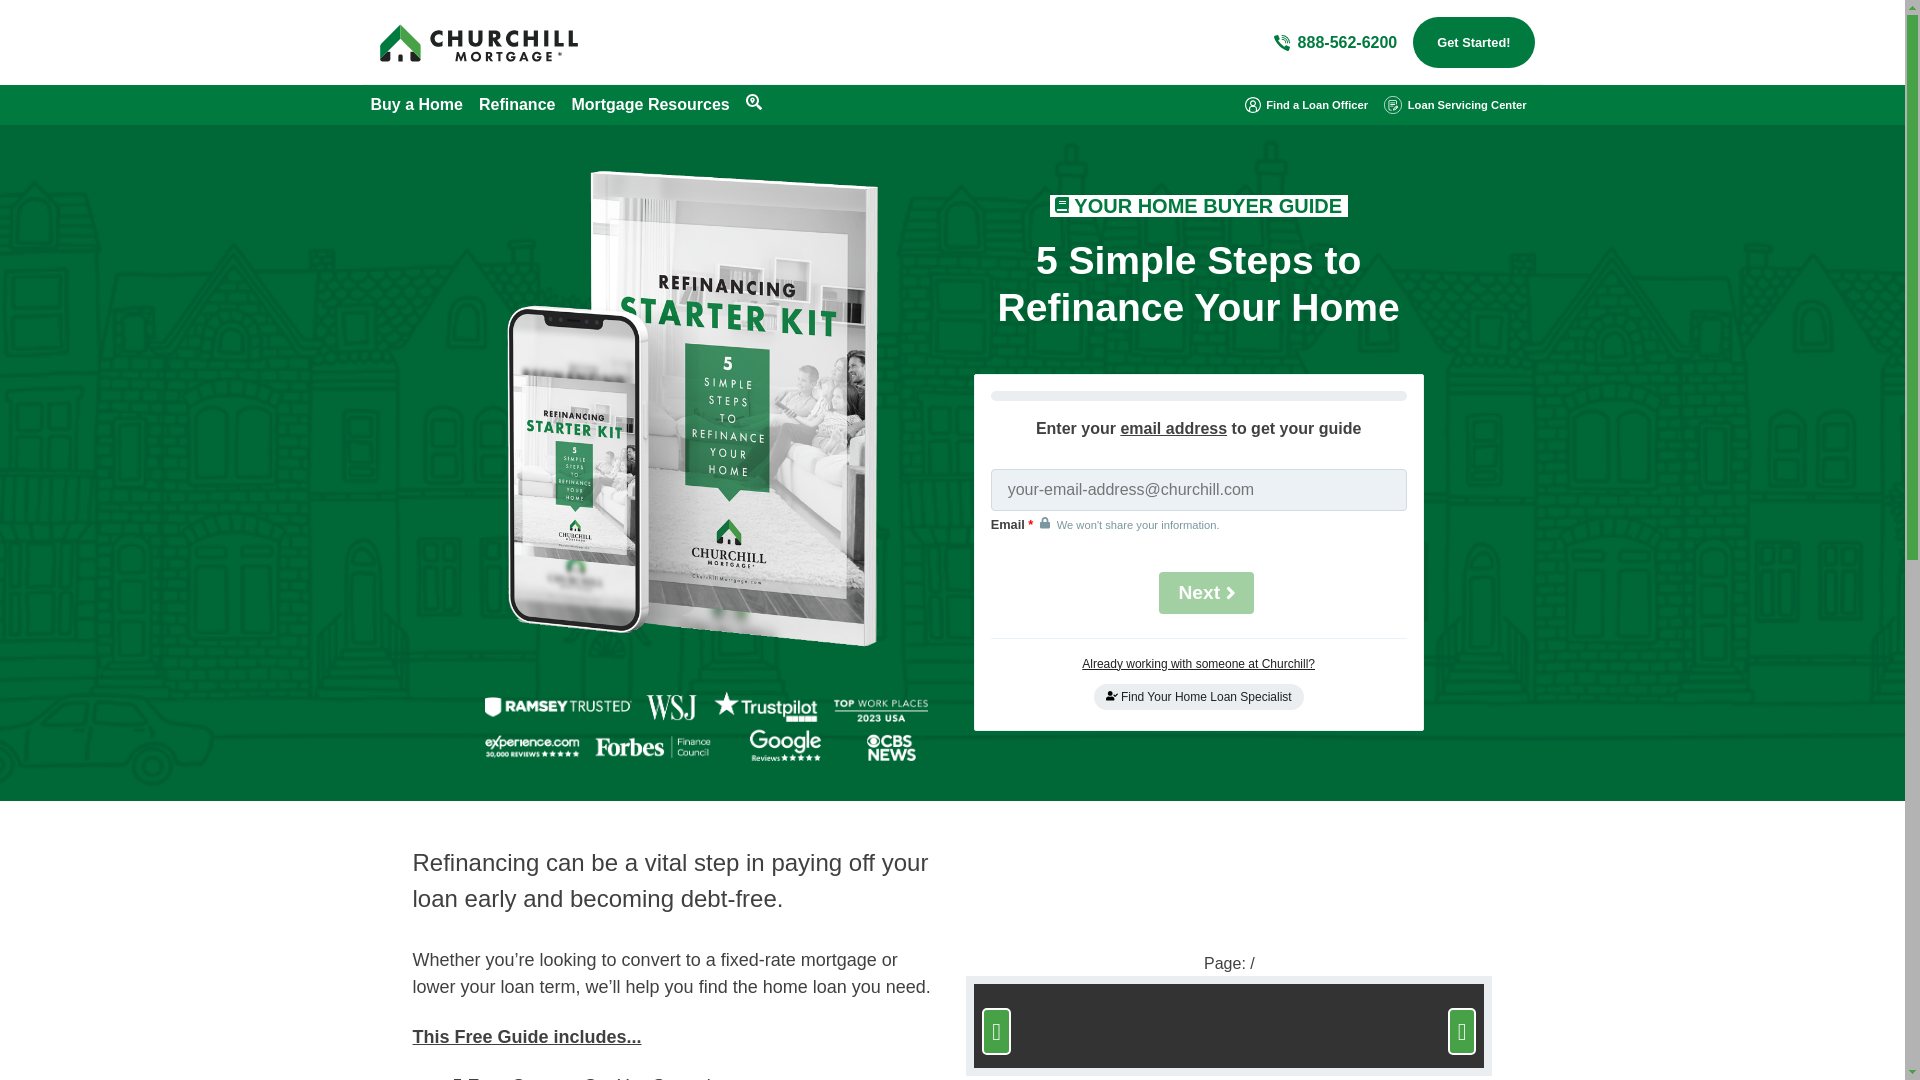 This screenshot has height=1080, width=1920. What do you see at coordinates (1455, 104) in the screenshot?
I see `Loan Servicing Center` at bounding box center [1455, 104].